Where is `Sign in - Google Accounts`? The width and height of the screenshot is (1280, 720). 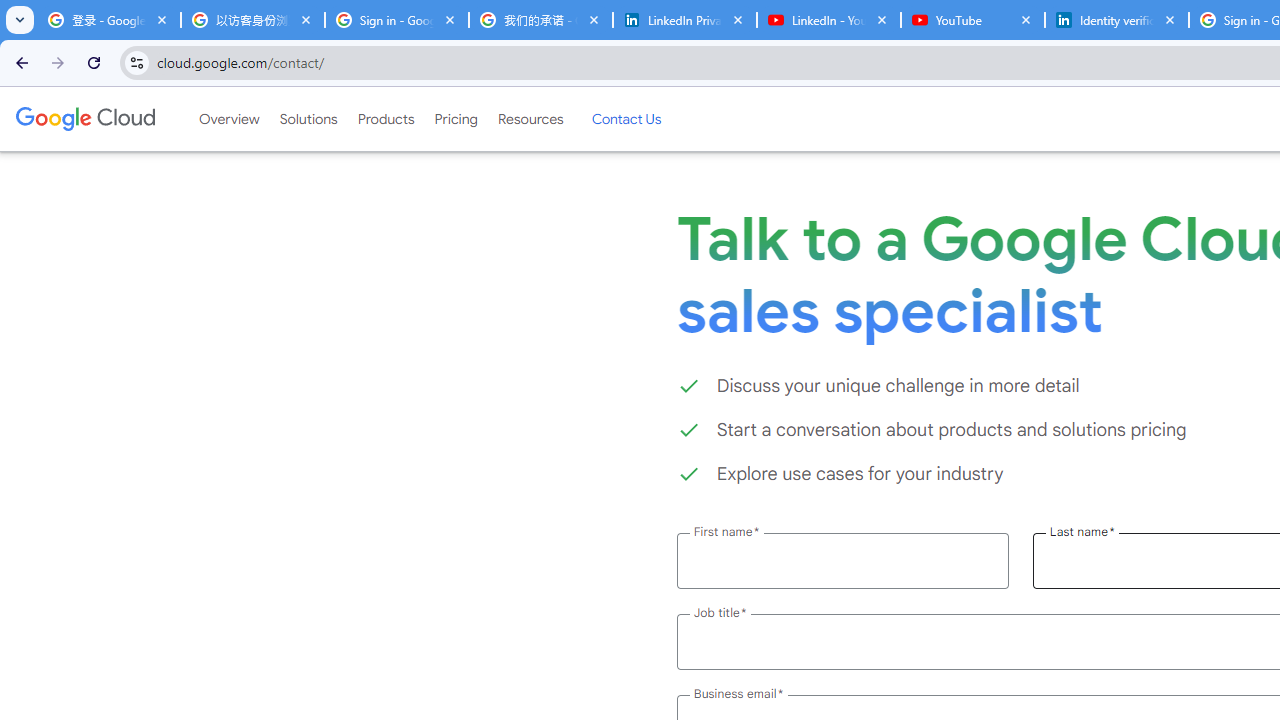
Sign in - Google Accounts is located at coordinates (396, 20).